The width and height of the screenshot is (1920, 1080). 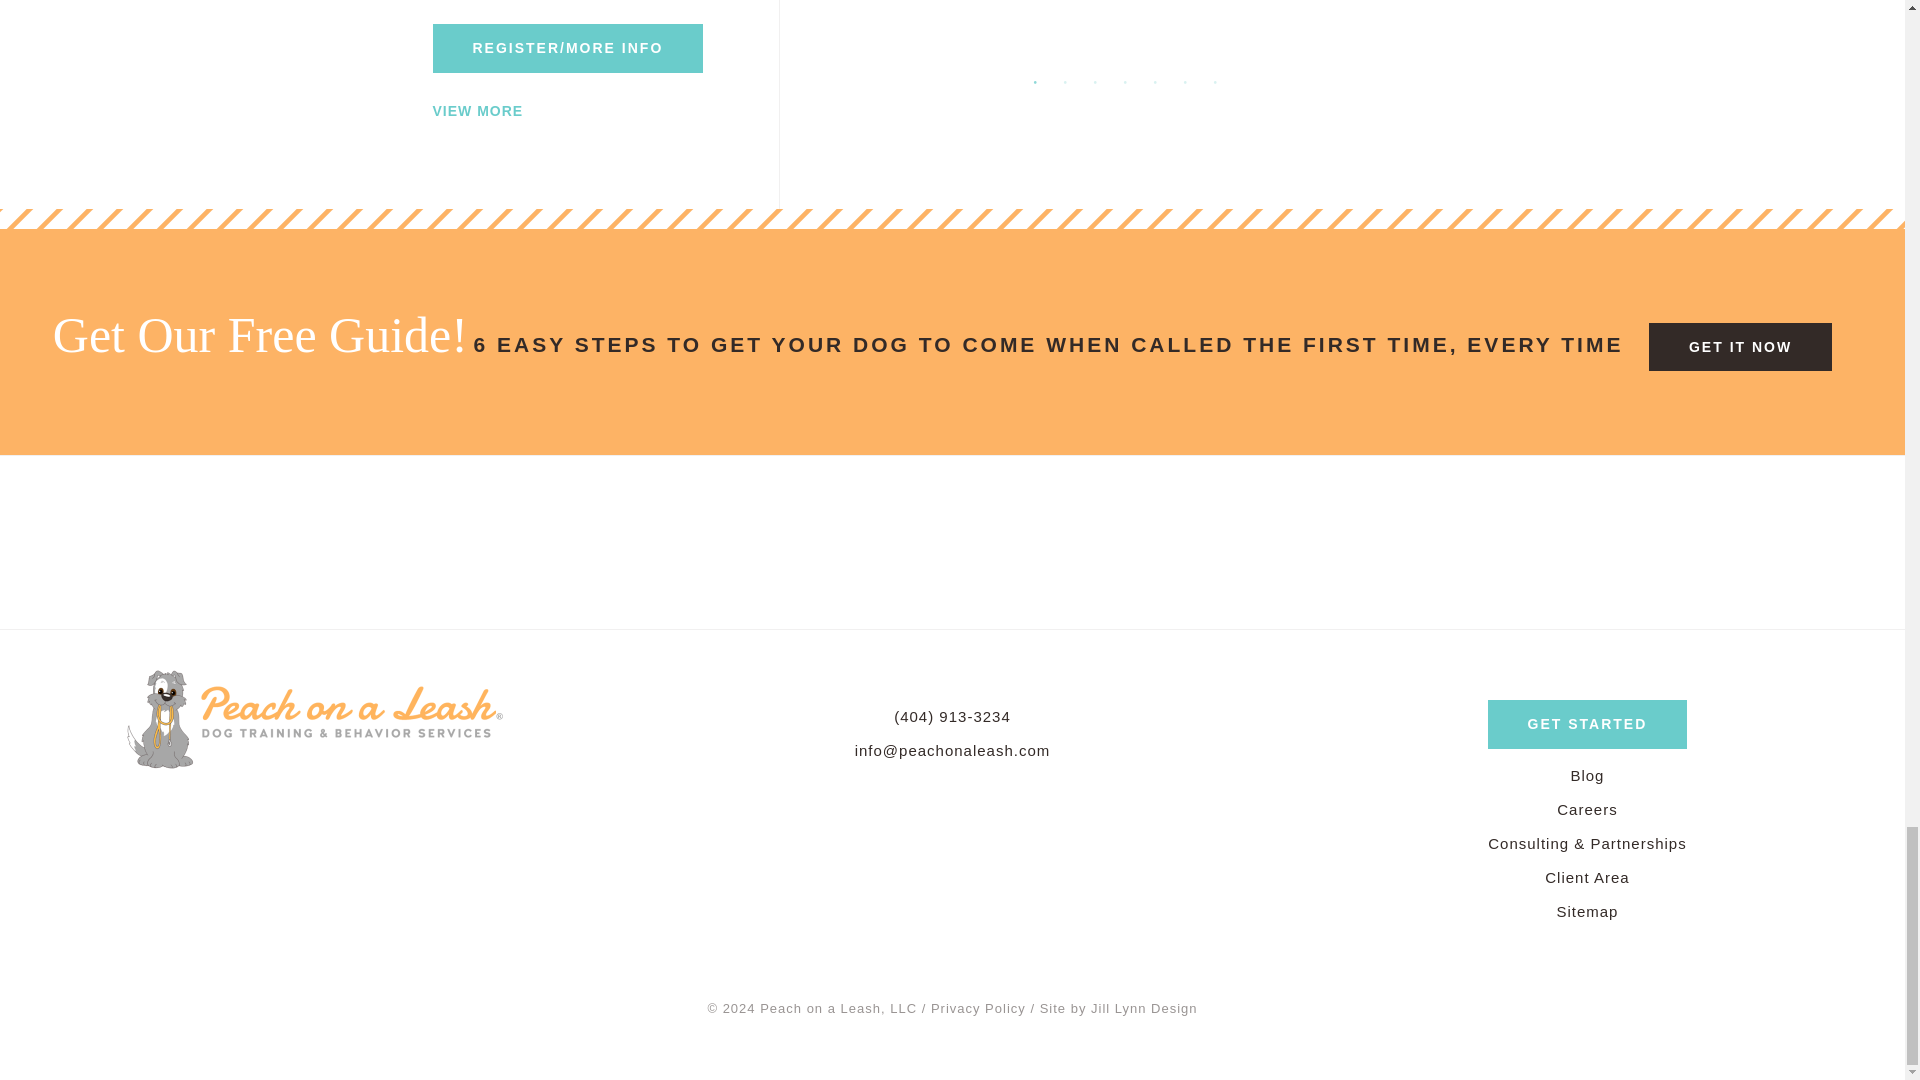 What do you see at coordinates (316, 716) in the screenshot?
I see `Peach on a Leash` at bounding box center [316, 716].